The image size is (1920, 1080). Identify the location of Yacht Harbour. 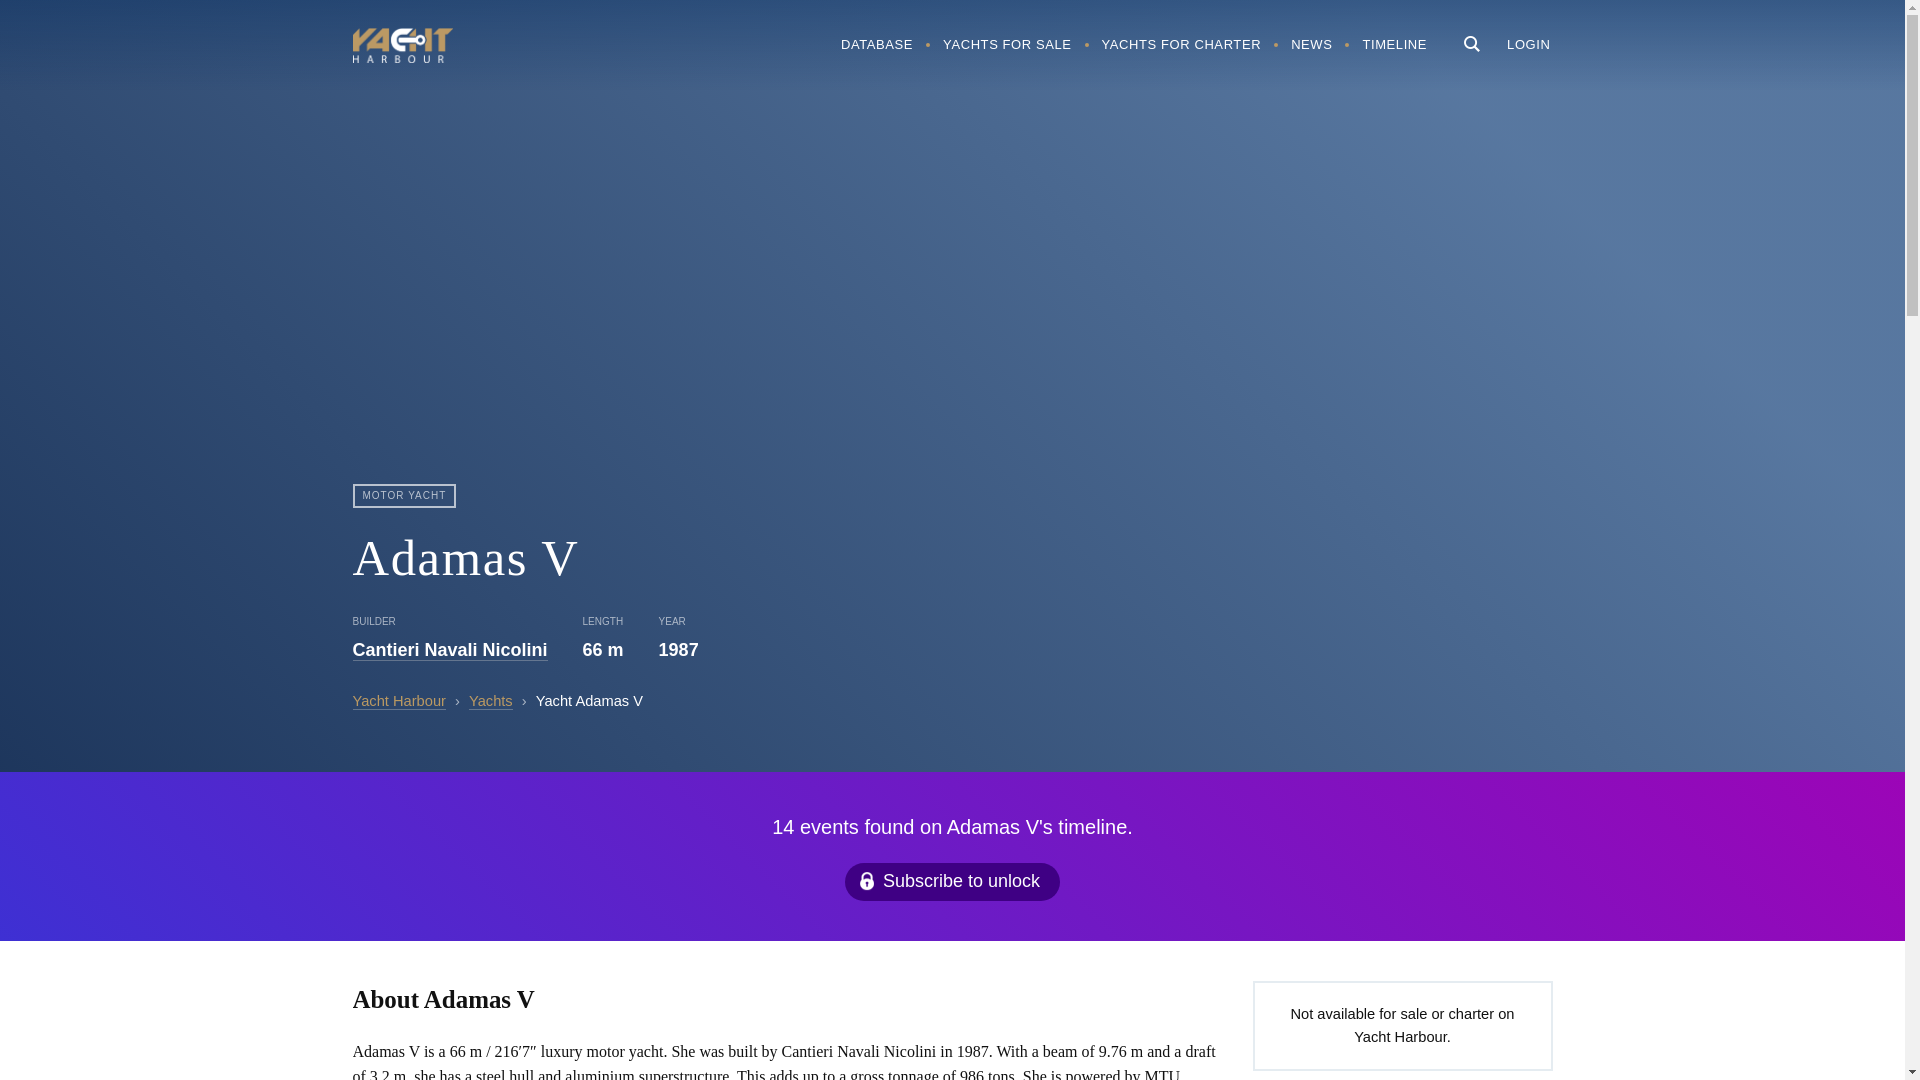
(401, 48).